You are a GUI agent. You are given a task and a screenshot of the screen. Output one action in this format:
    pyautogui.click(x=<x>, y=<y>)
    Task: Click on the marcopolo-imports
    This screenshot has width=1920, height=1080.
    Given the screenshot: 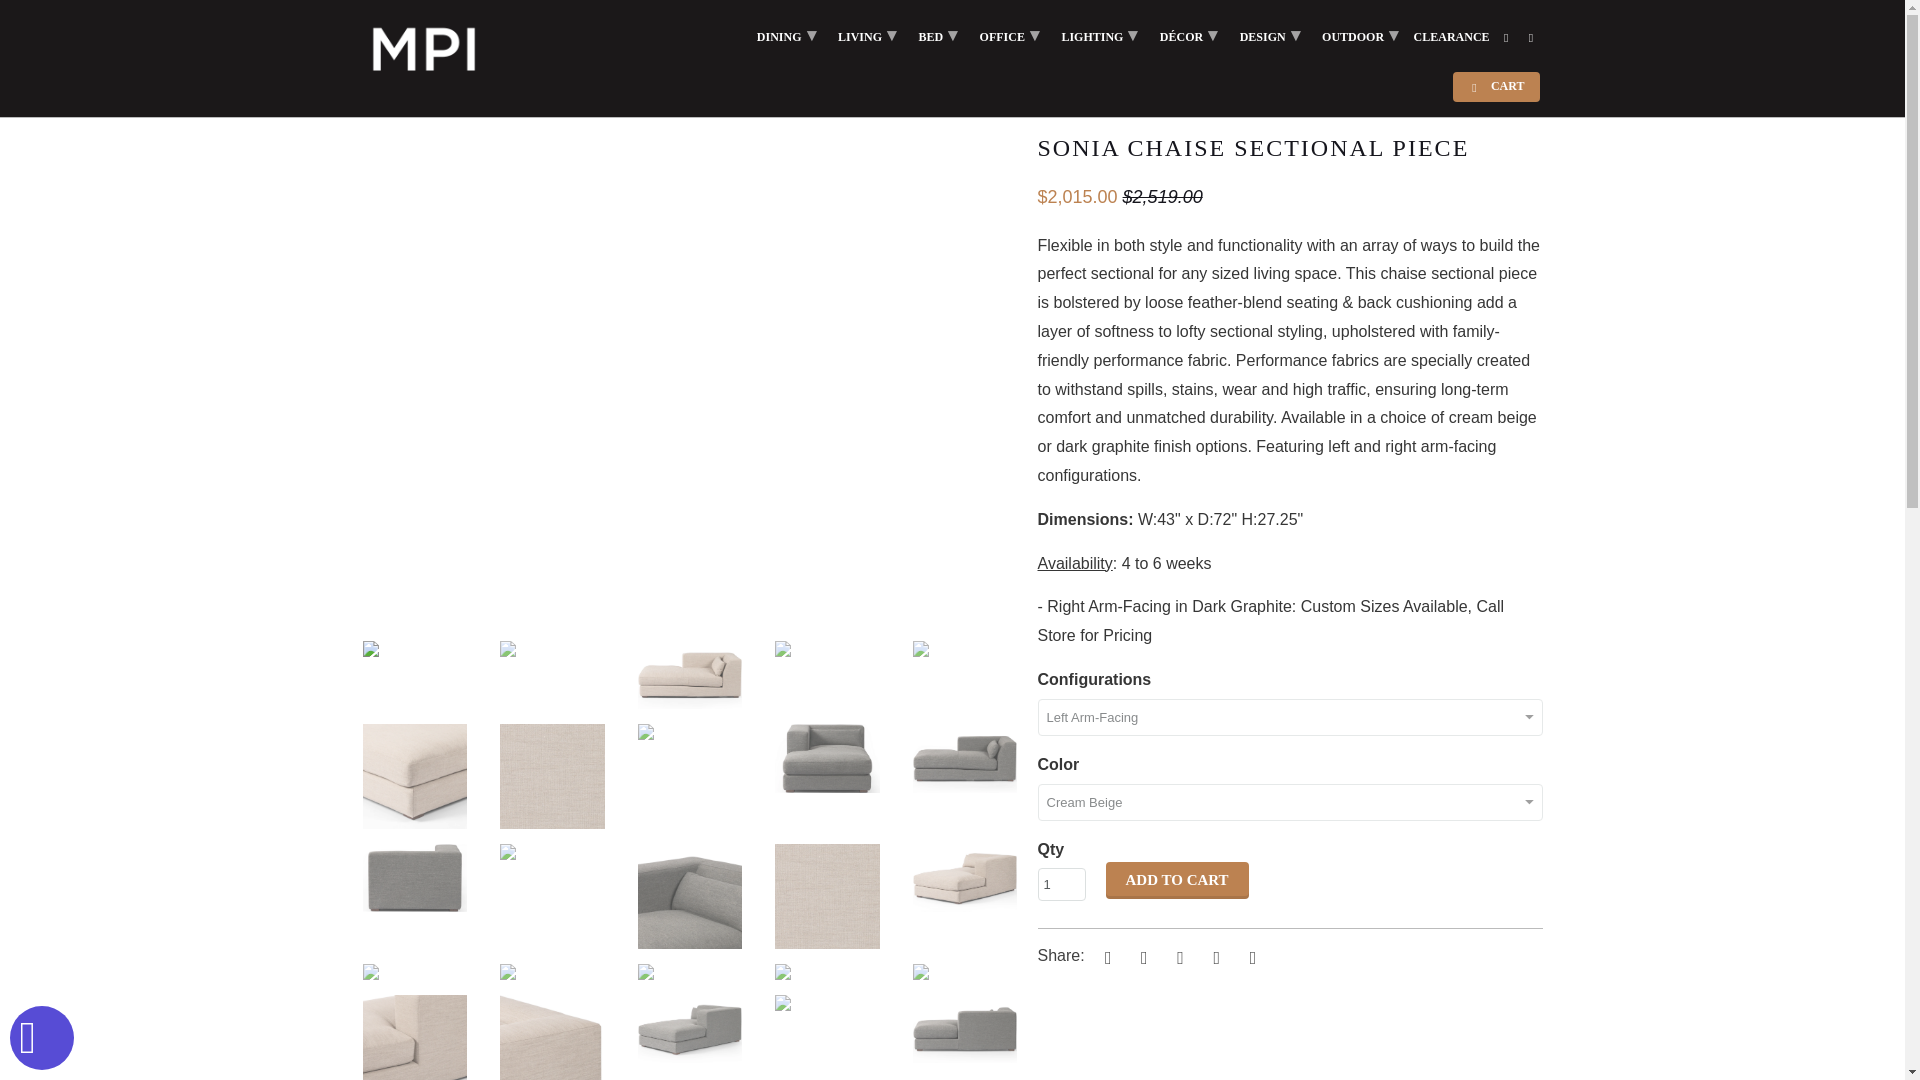 What is the action you would take?
    pyautogui.click(x=382, y=82)
    